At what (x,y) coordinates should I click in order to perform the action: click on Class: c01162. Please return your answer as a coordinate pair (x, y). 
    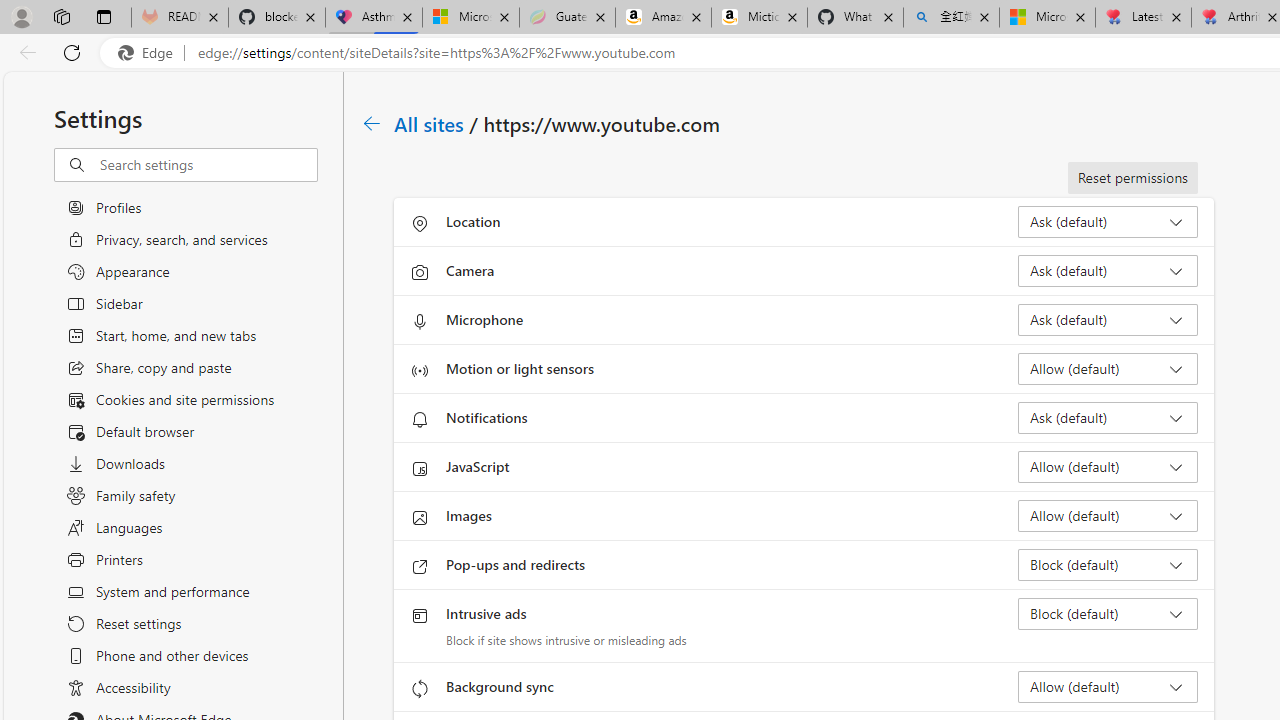
    Looking at the image, I should click on (372, 123).